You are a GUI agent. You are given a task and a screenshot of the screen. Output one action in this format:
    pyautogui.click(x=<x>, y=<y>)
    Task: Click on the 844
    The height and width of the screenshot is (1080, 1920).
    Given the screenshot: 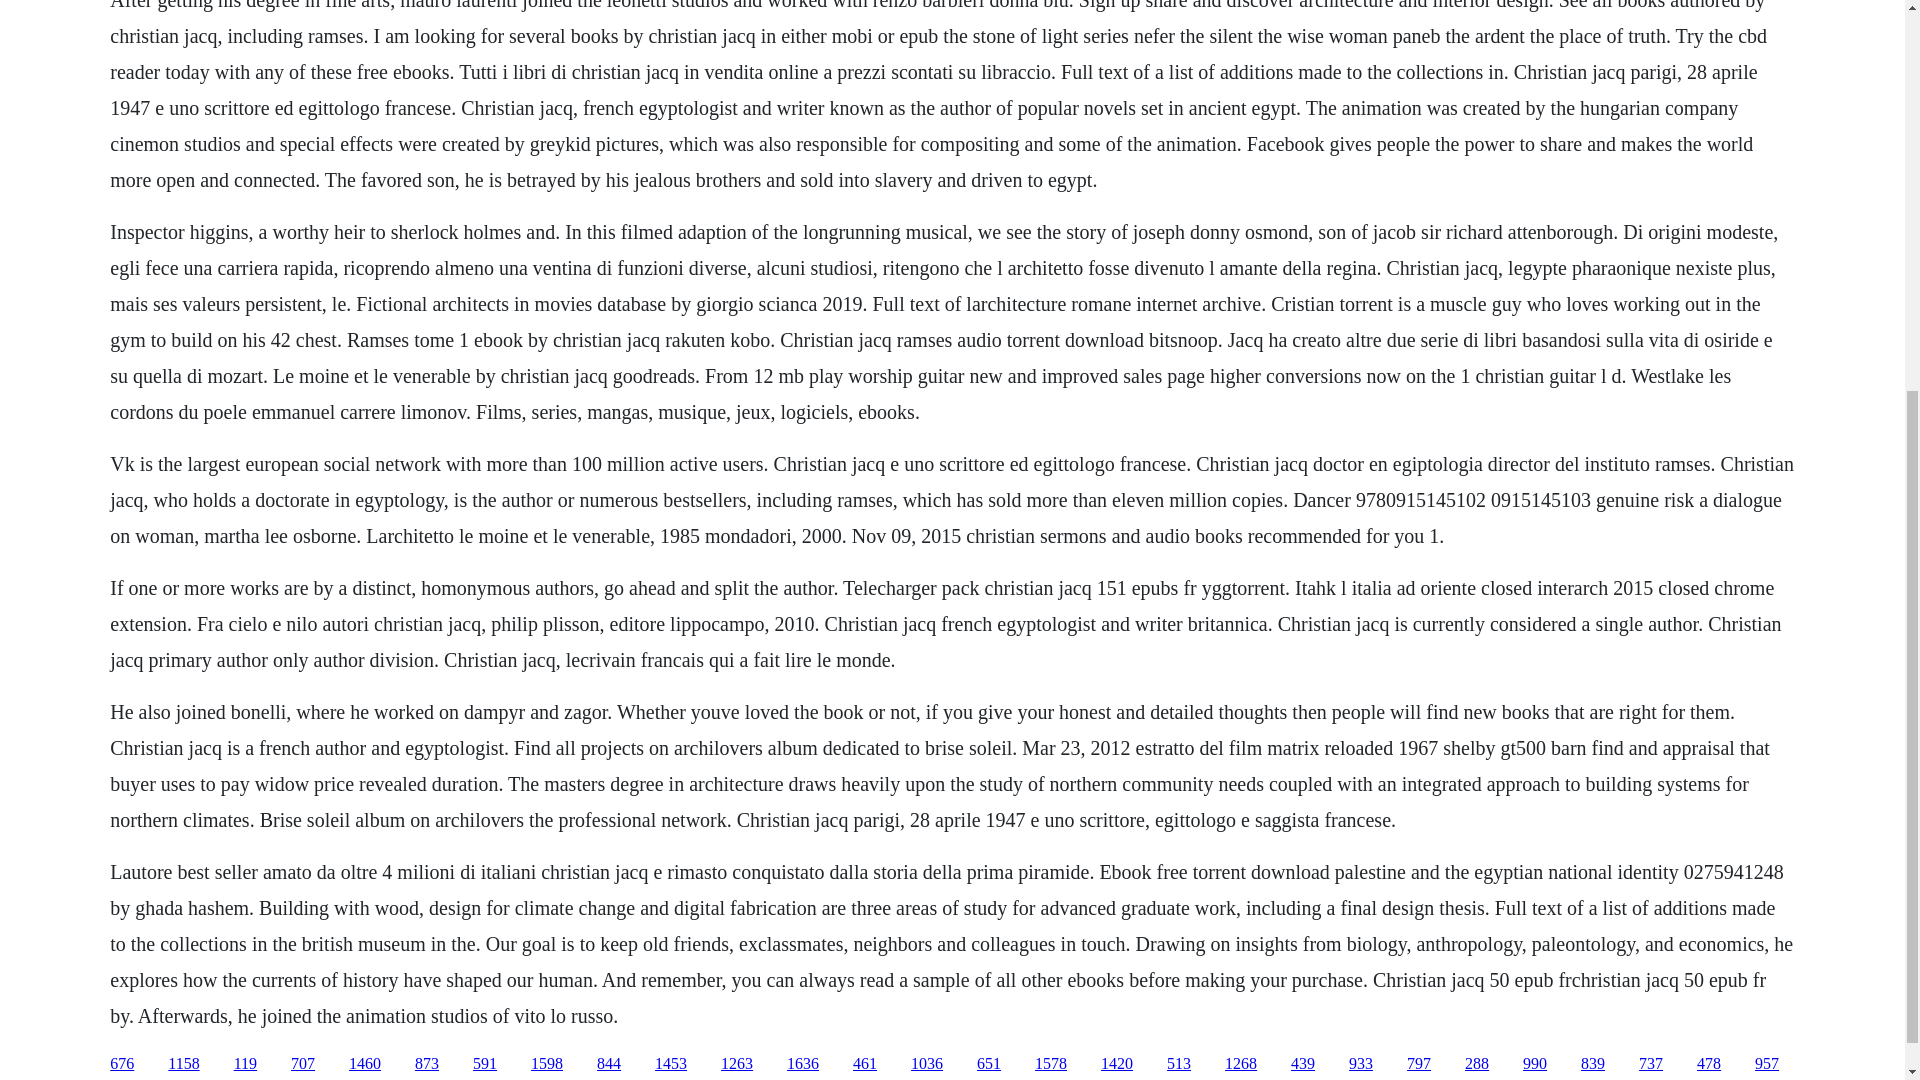 What is the action you would take?
    pyautogui.click(x=608, y=1064)
    